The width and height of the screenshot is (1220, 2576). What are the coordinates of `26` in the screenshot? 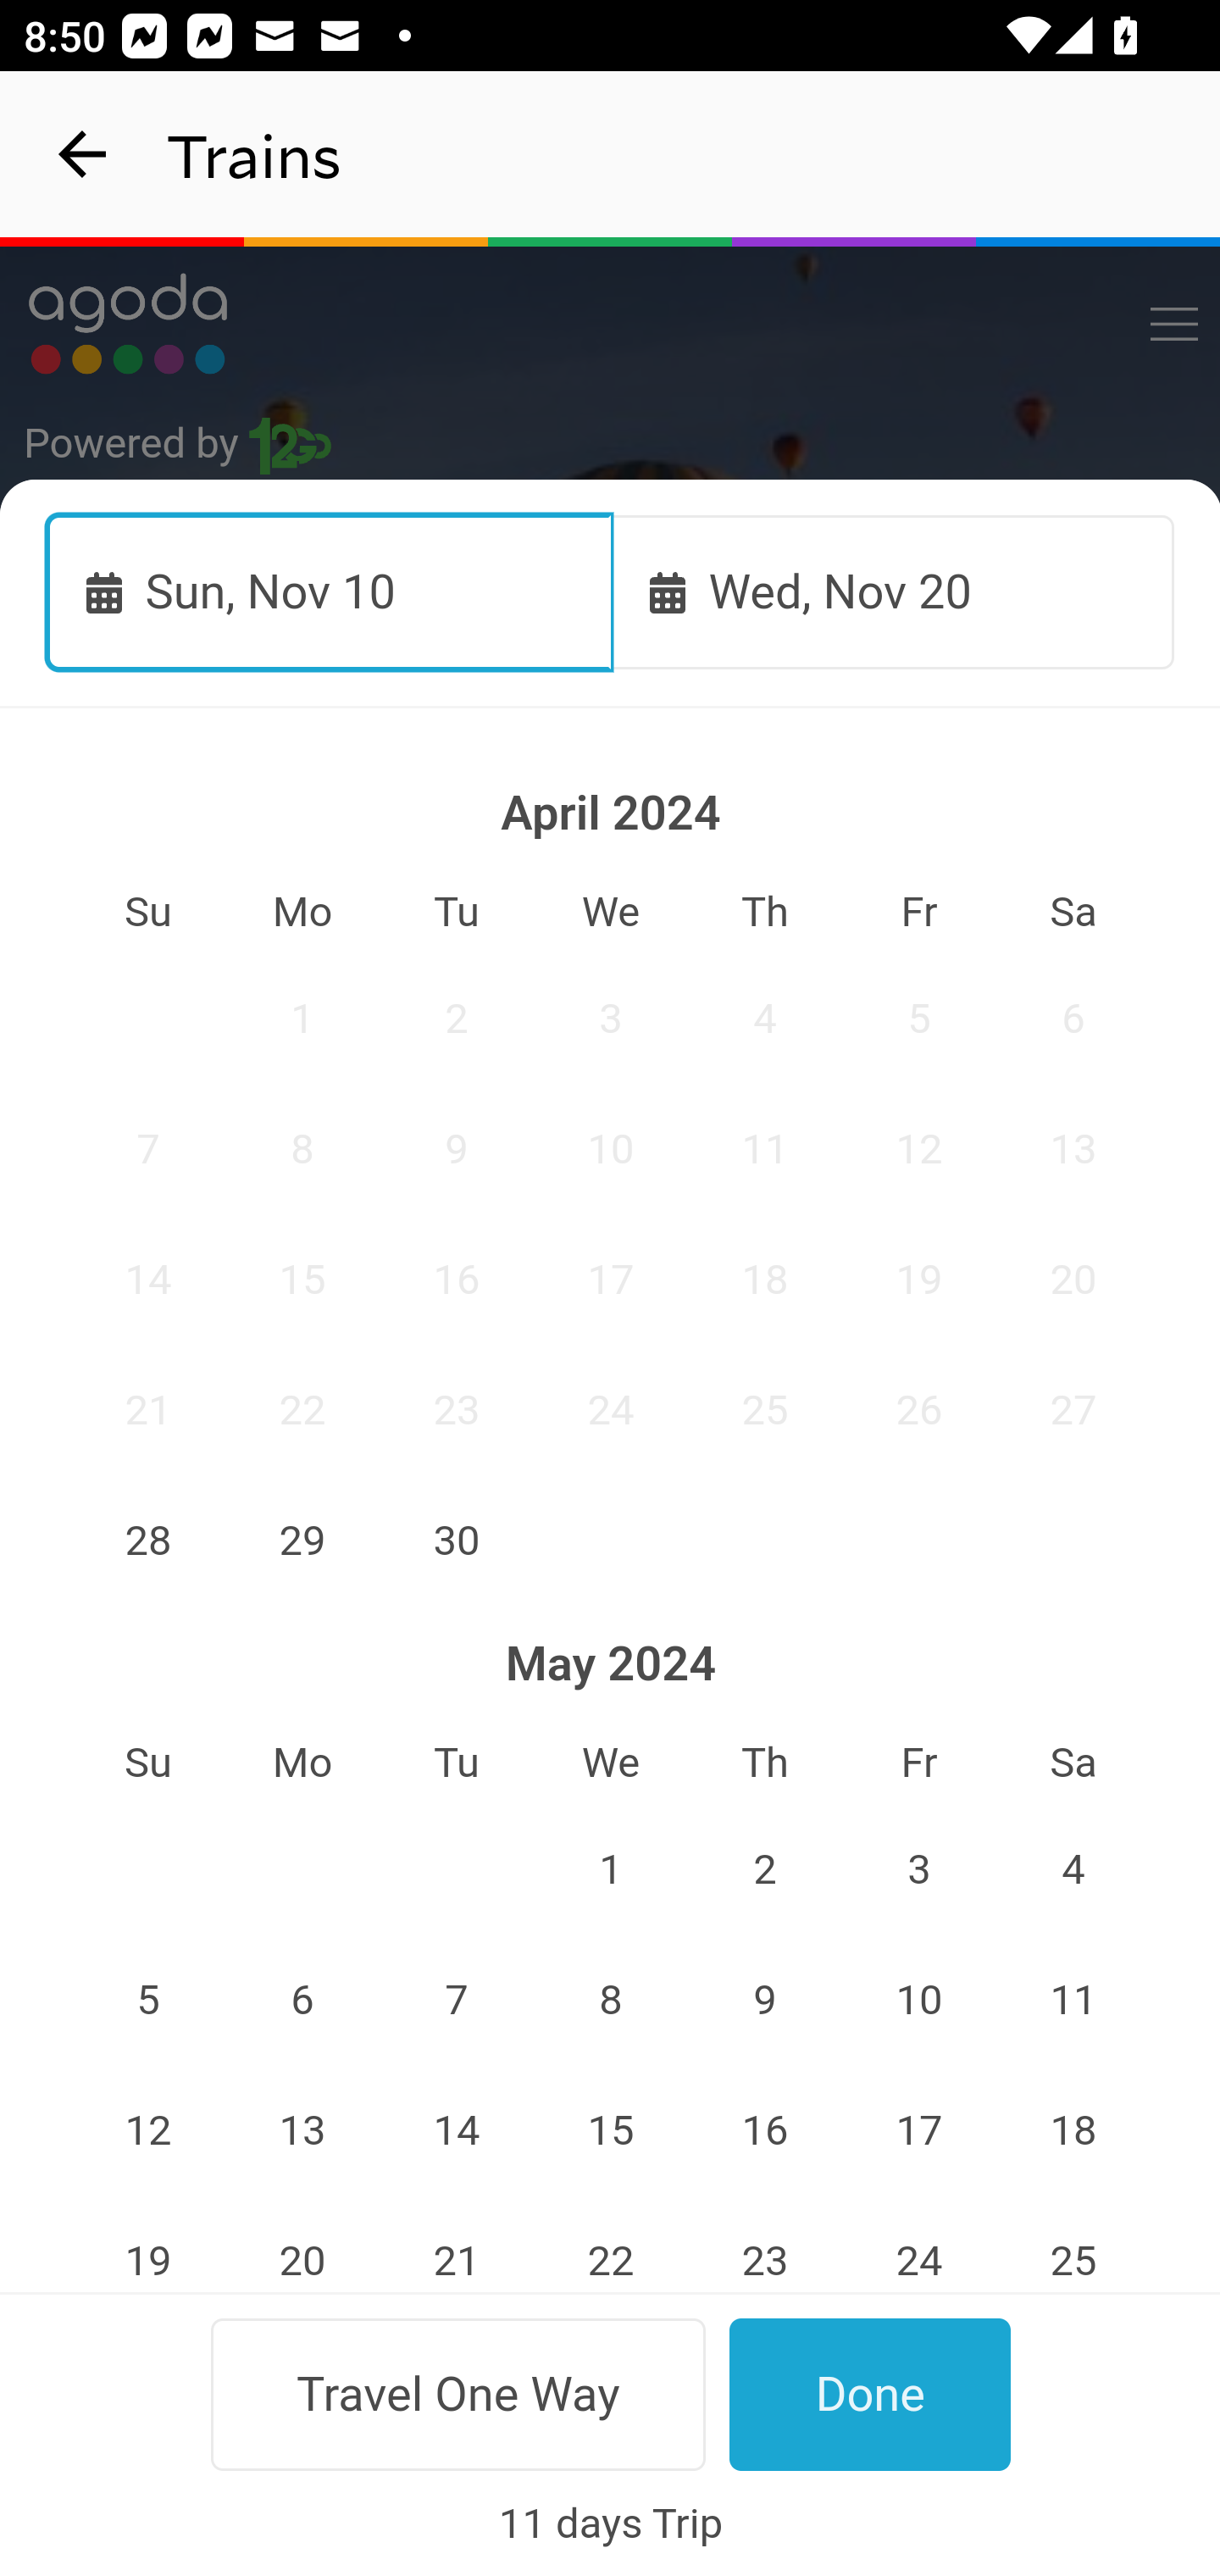 It's located at (918, 1410).